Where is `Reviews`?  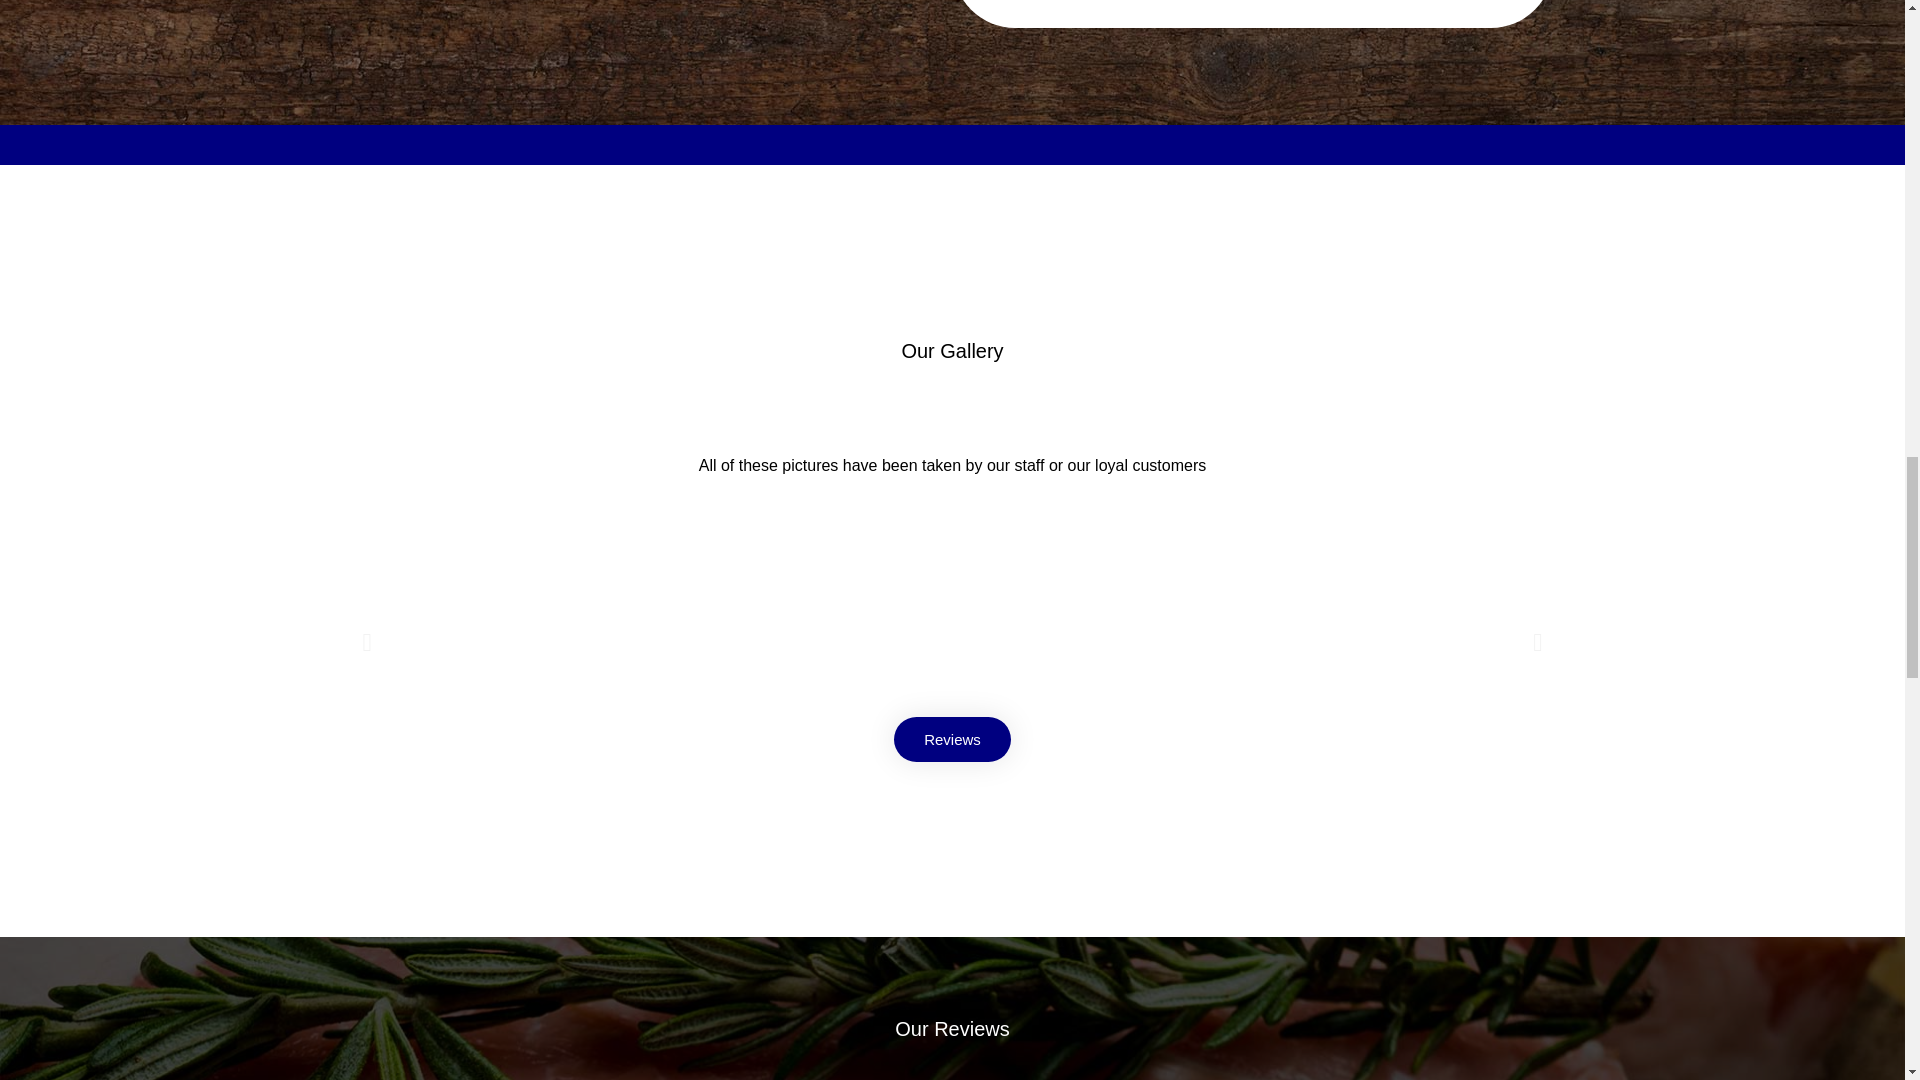
Reviews is located at coordinates (952, 740).